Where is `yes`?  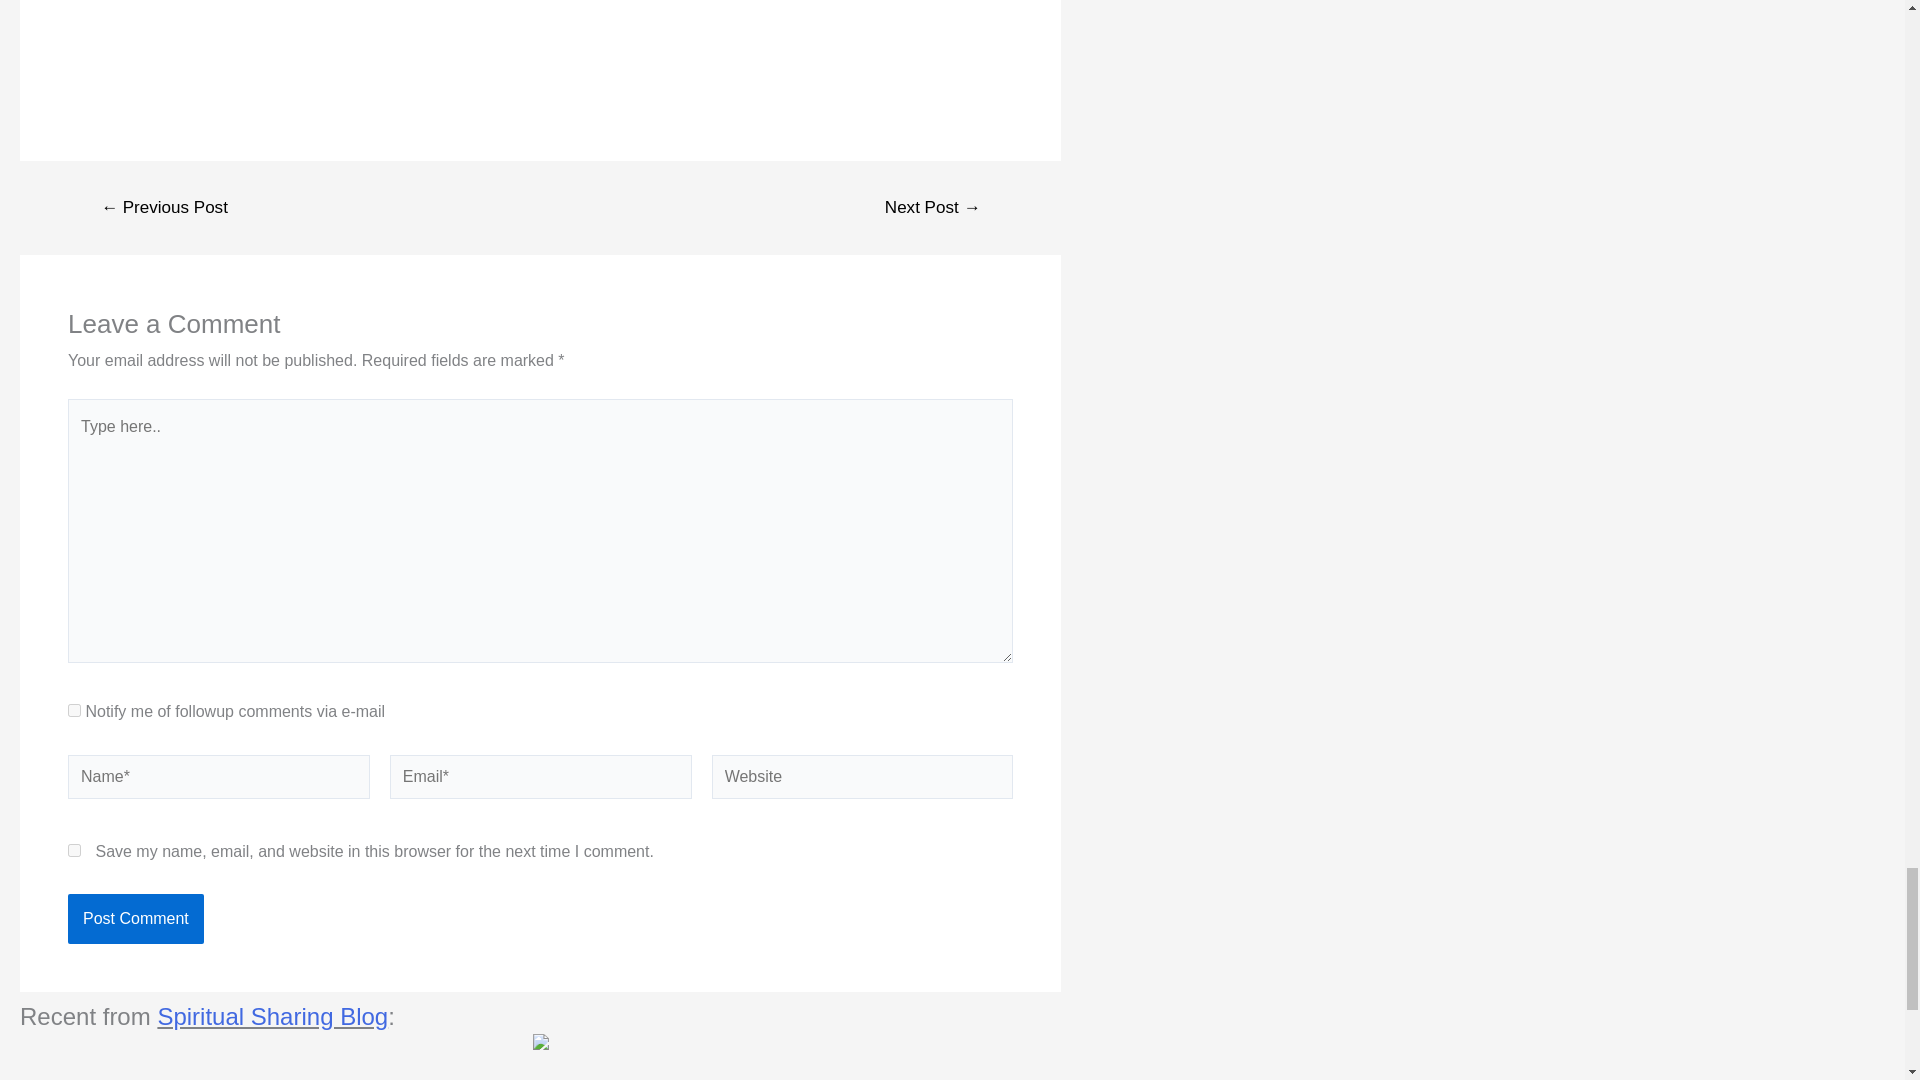 yes is located at coordinates (74, 850).